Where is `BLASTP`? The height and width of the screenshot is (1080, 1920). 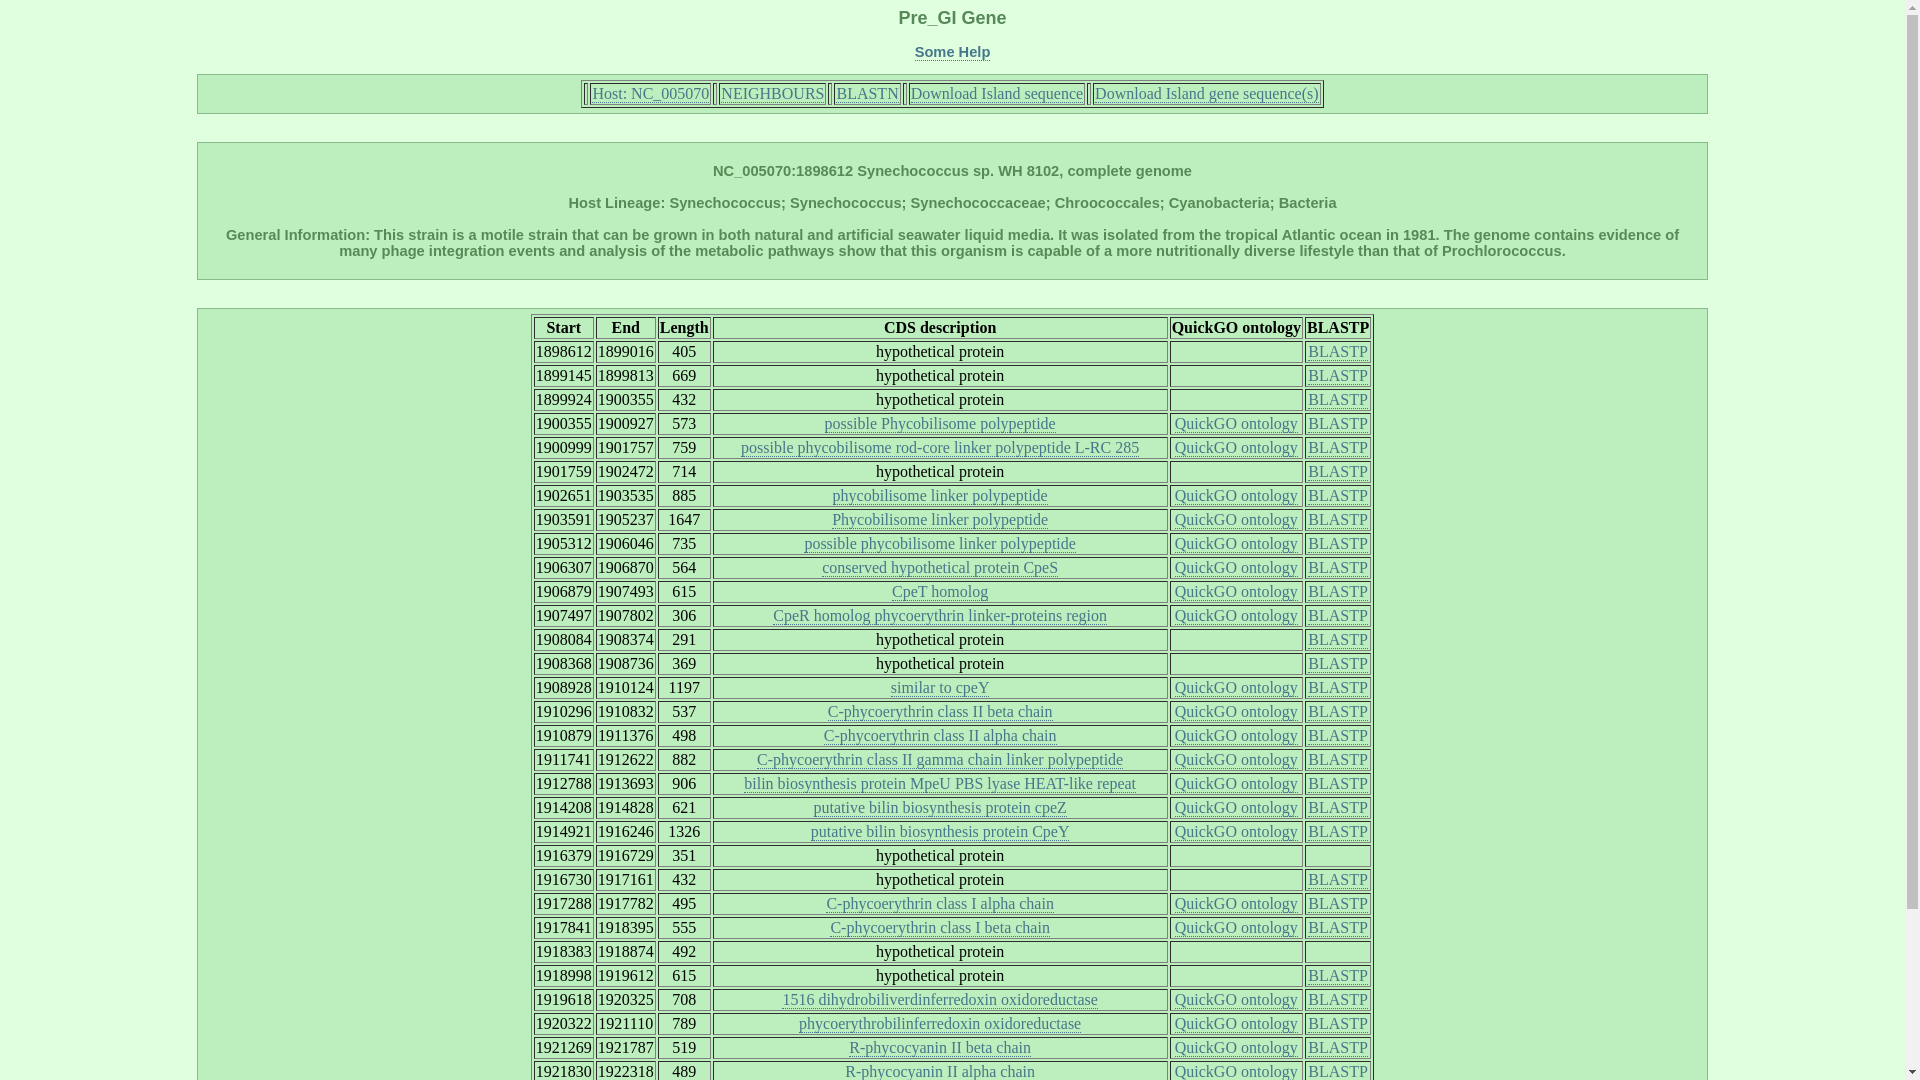 BLASTP is located at coordinates (1337, 496).